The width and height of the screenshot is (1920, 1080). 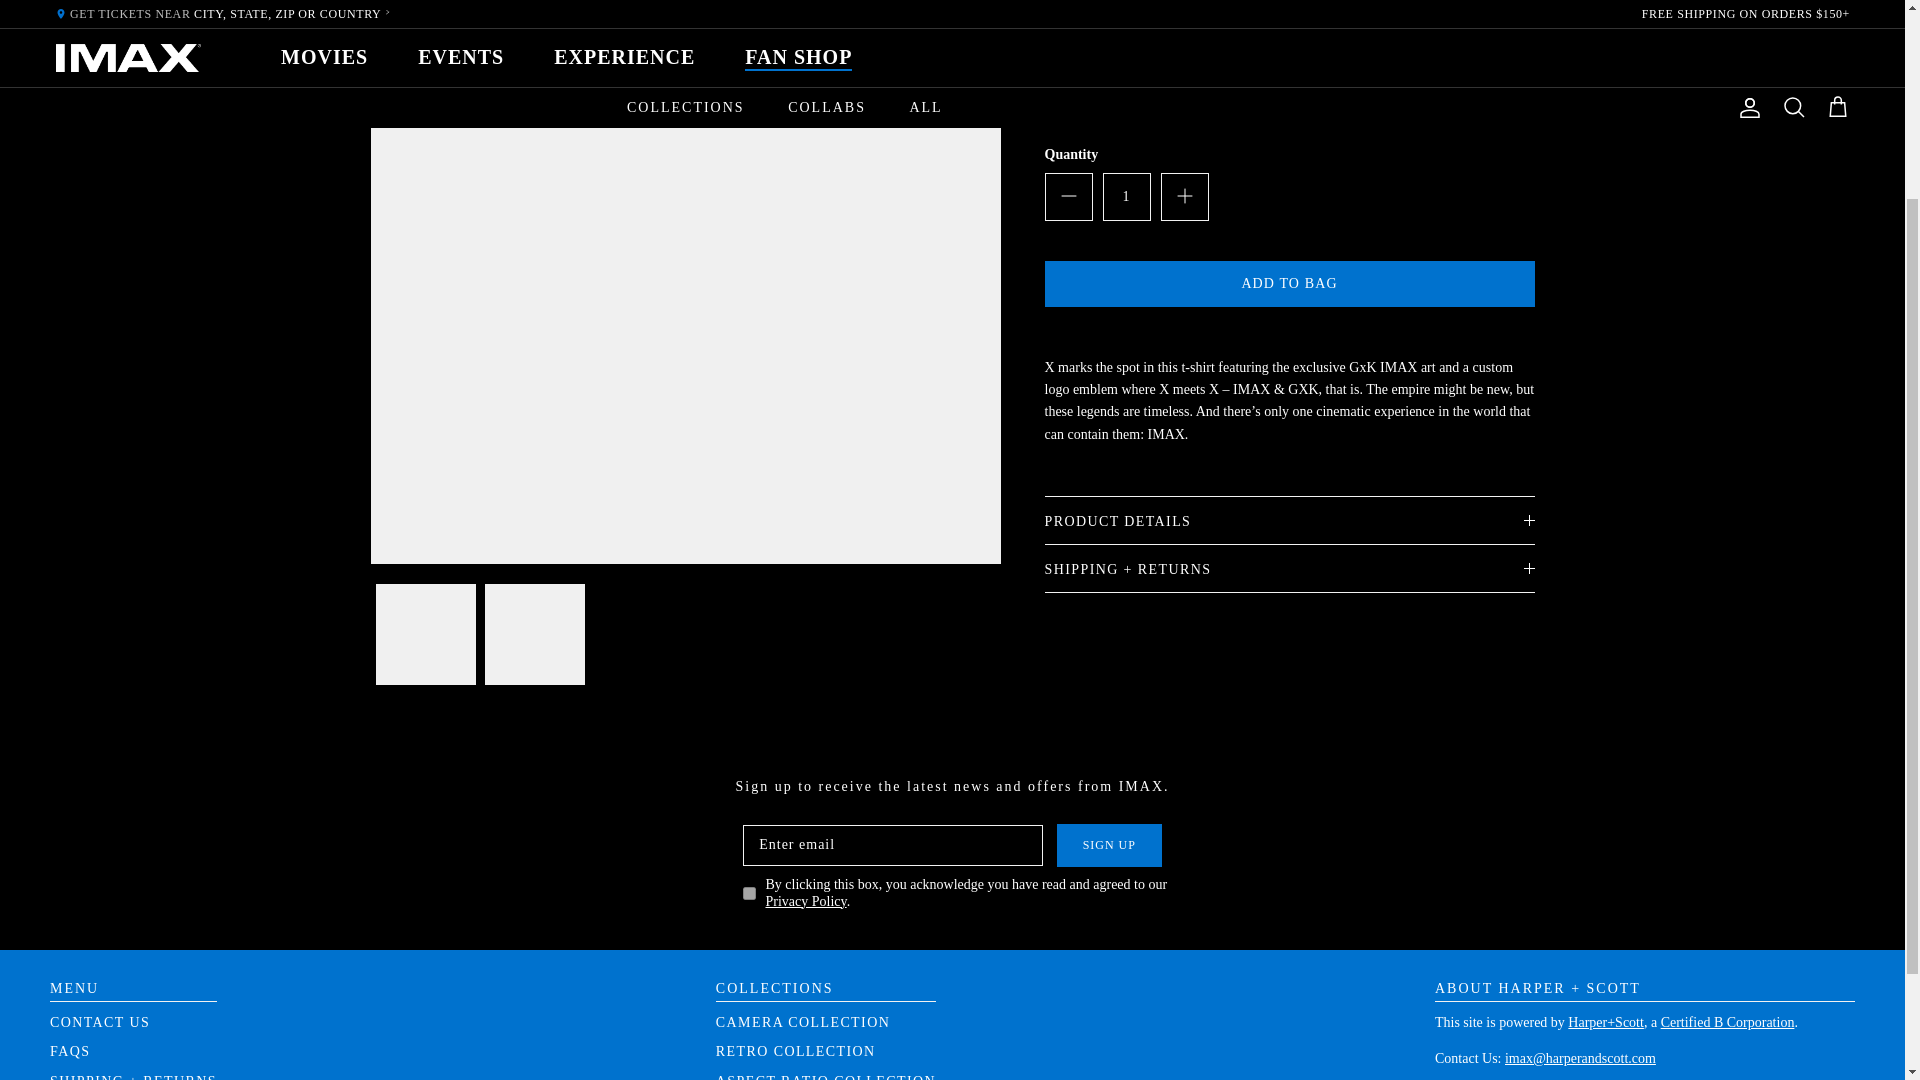 I want to click on Minus, so click(x=1068, y=196).